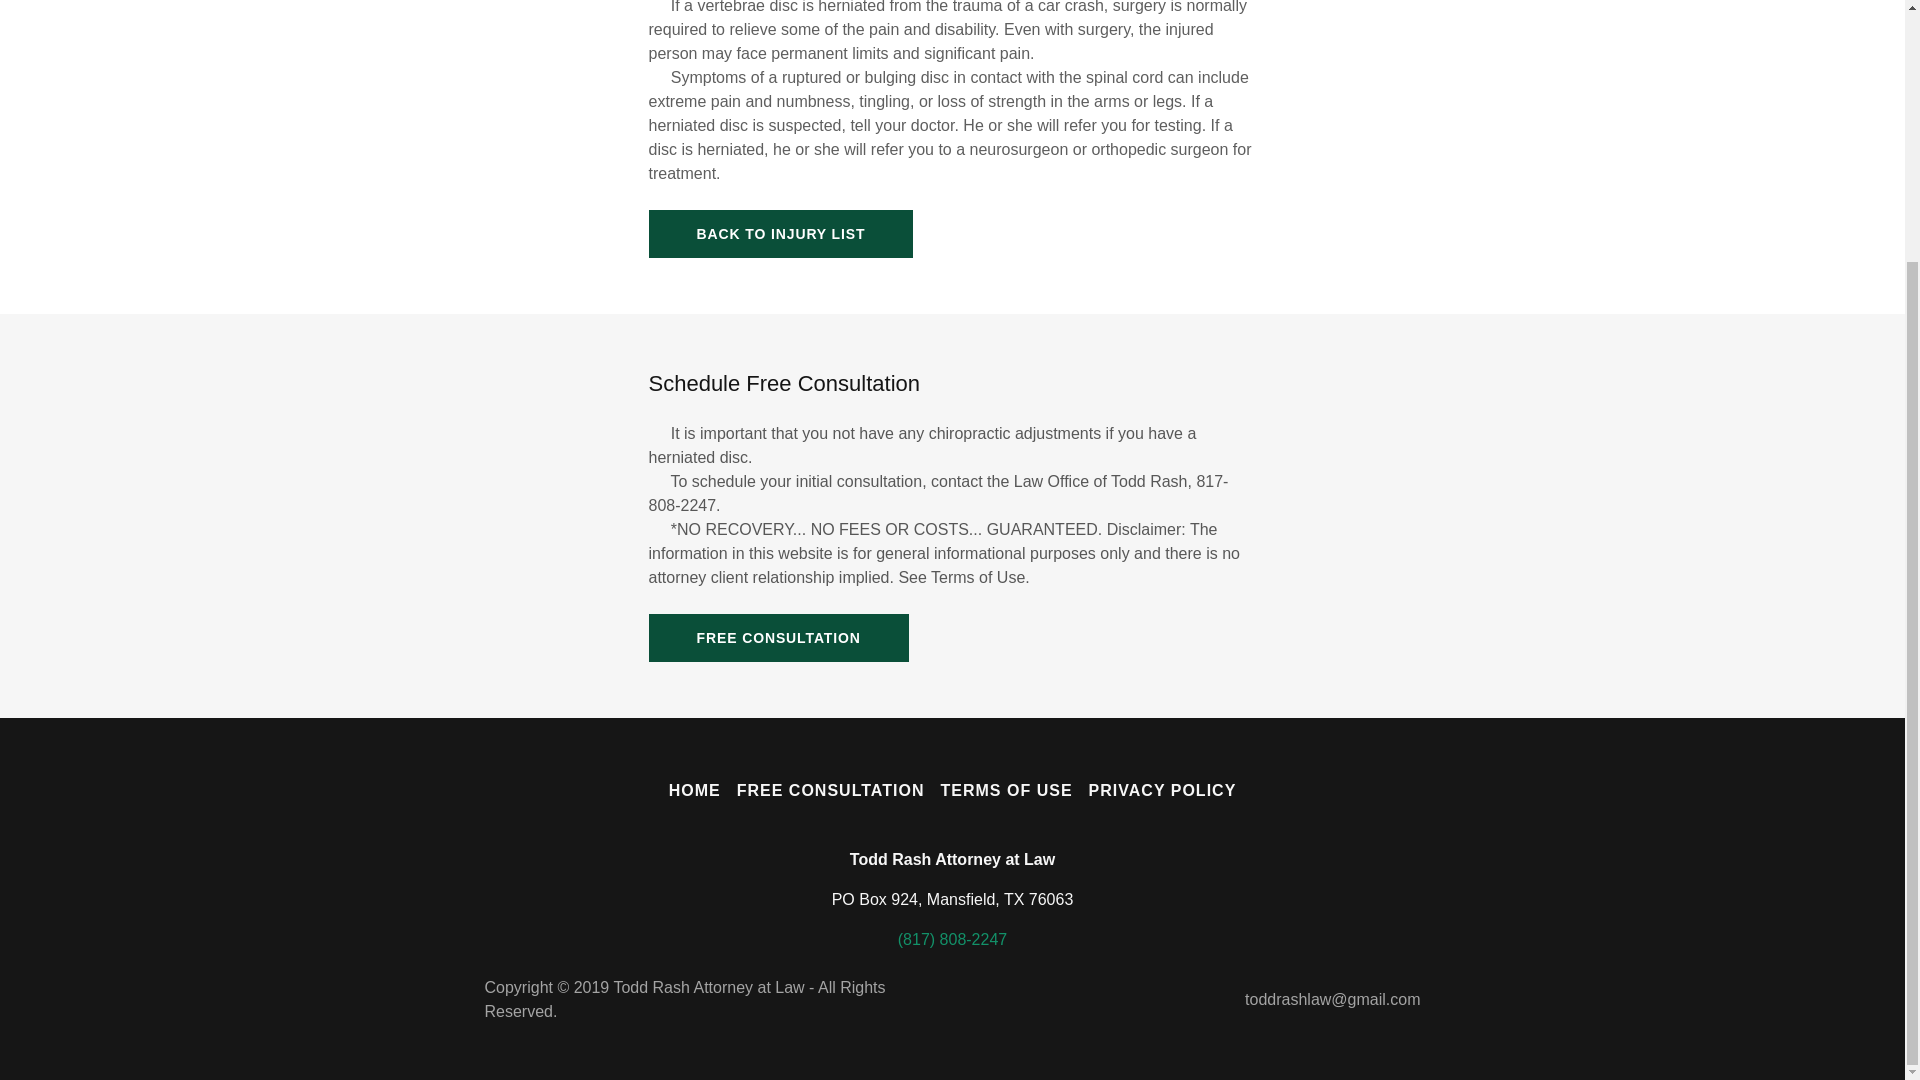  What do you see at coordinates (694, 790) in the screenshot?
I see `HOME` at bounding box center [694, 790].